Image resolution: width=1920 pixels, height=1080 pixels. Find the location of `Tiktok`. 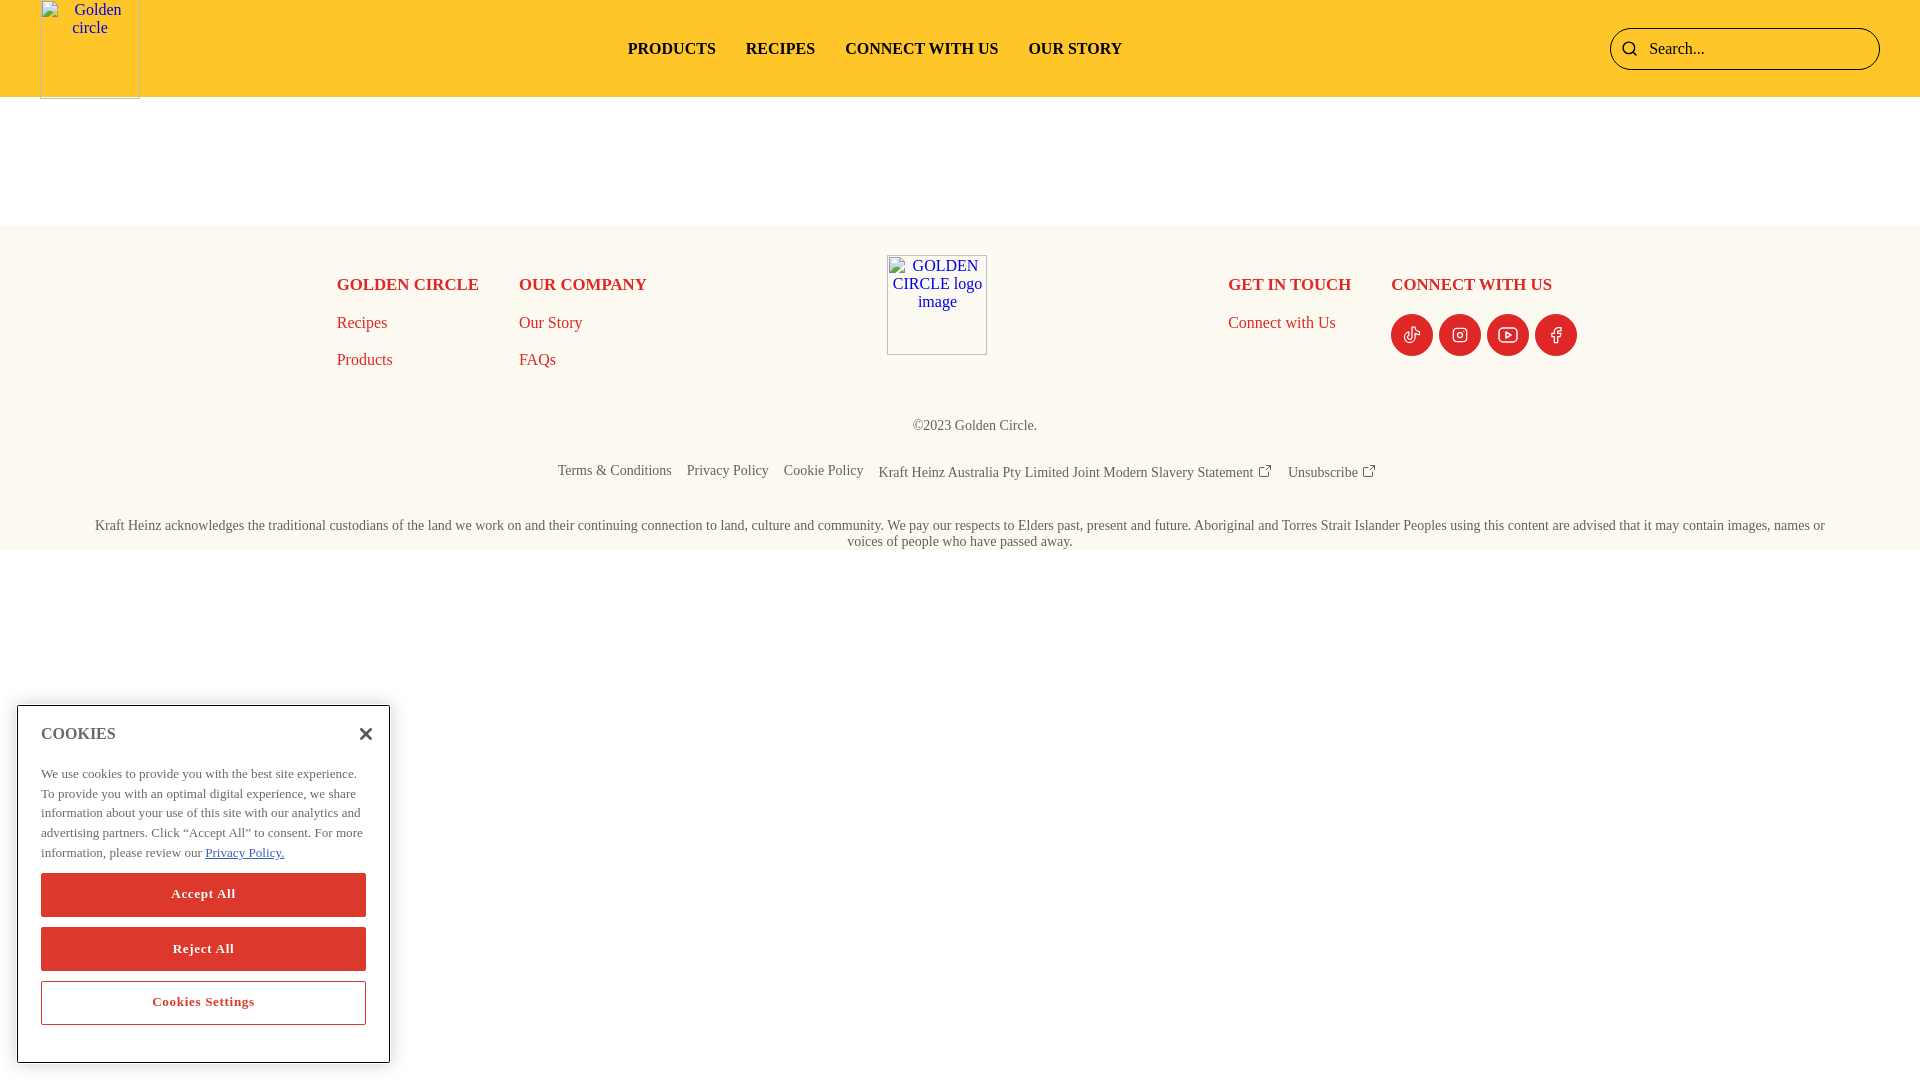

Tiktok is located at coordinates (1412, 335).